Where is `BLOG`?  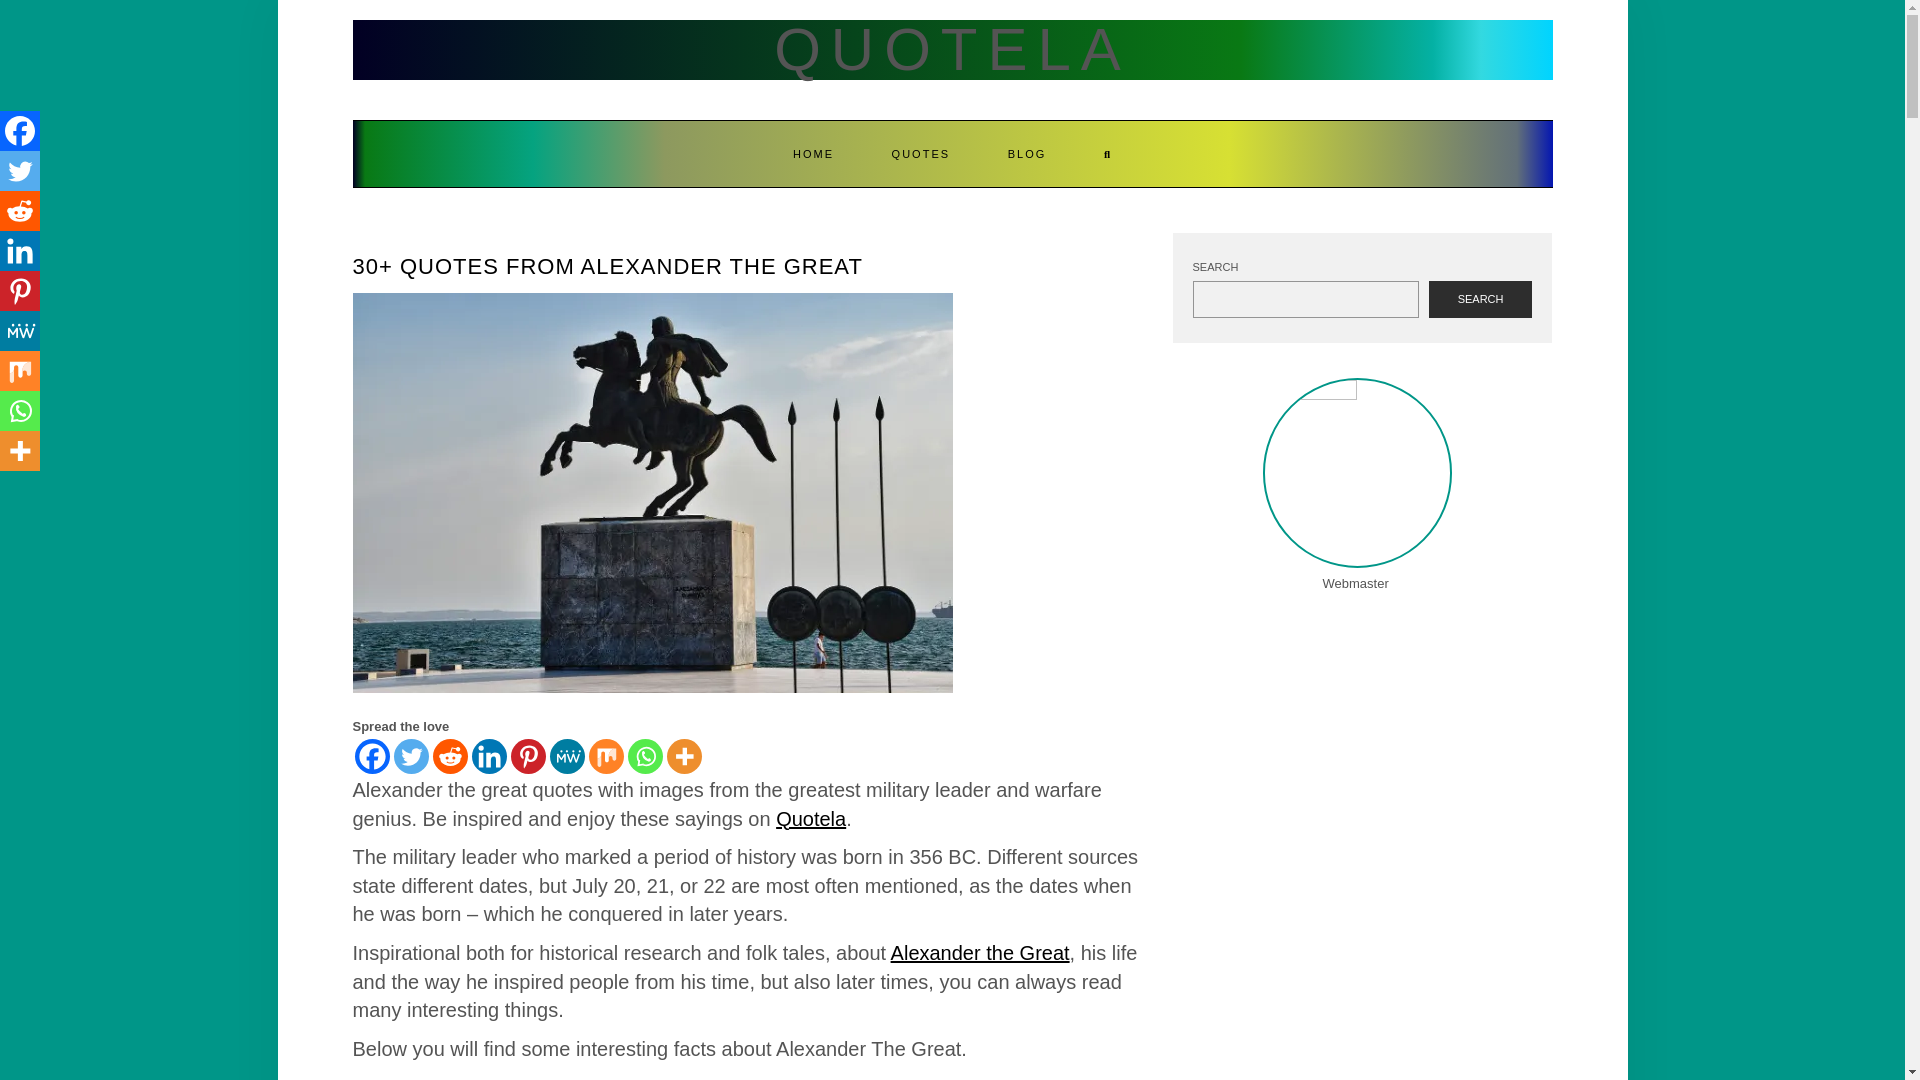
BLOG is located at coordinates (1027, 153).